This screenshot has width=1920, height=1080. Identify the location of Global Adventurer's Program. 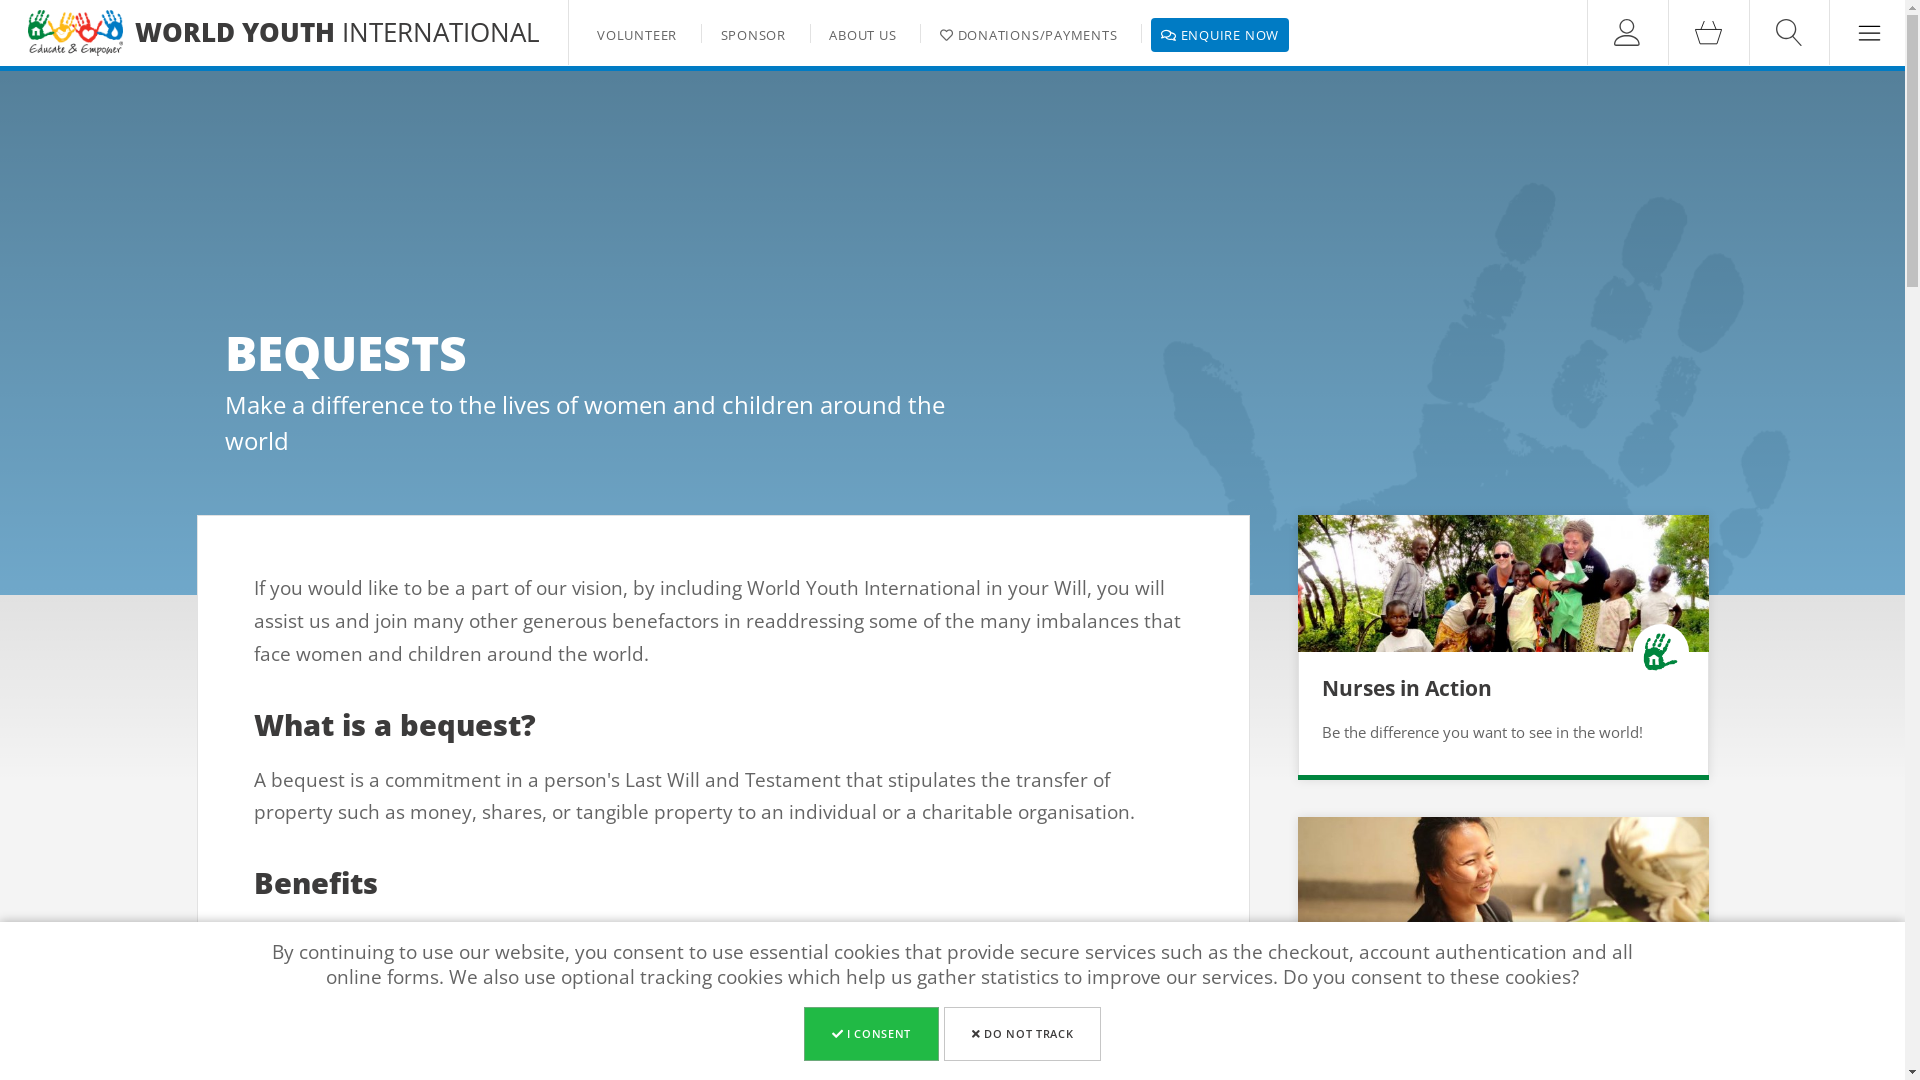
(1474, 989).